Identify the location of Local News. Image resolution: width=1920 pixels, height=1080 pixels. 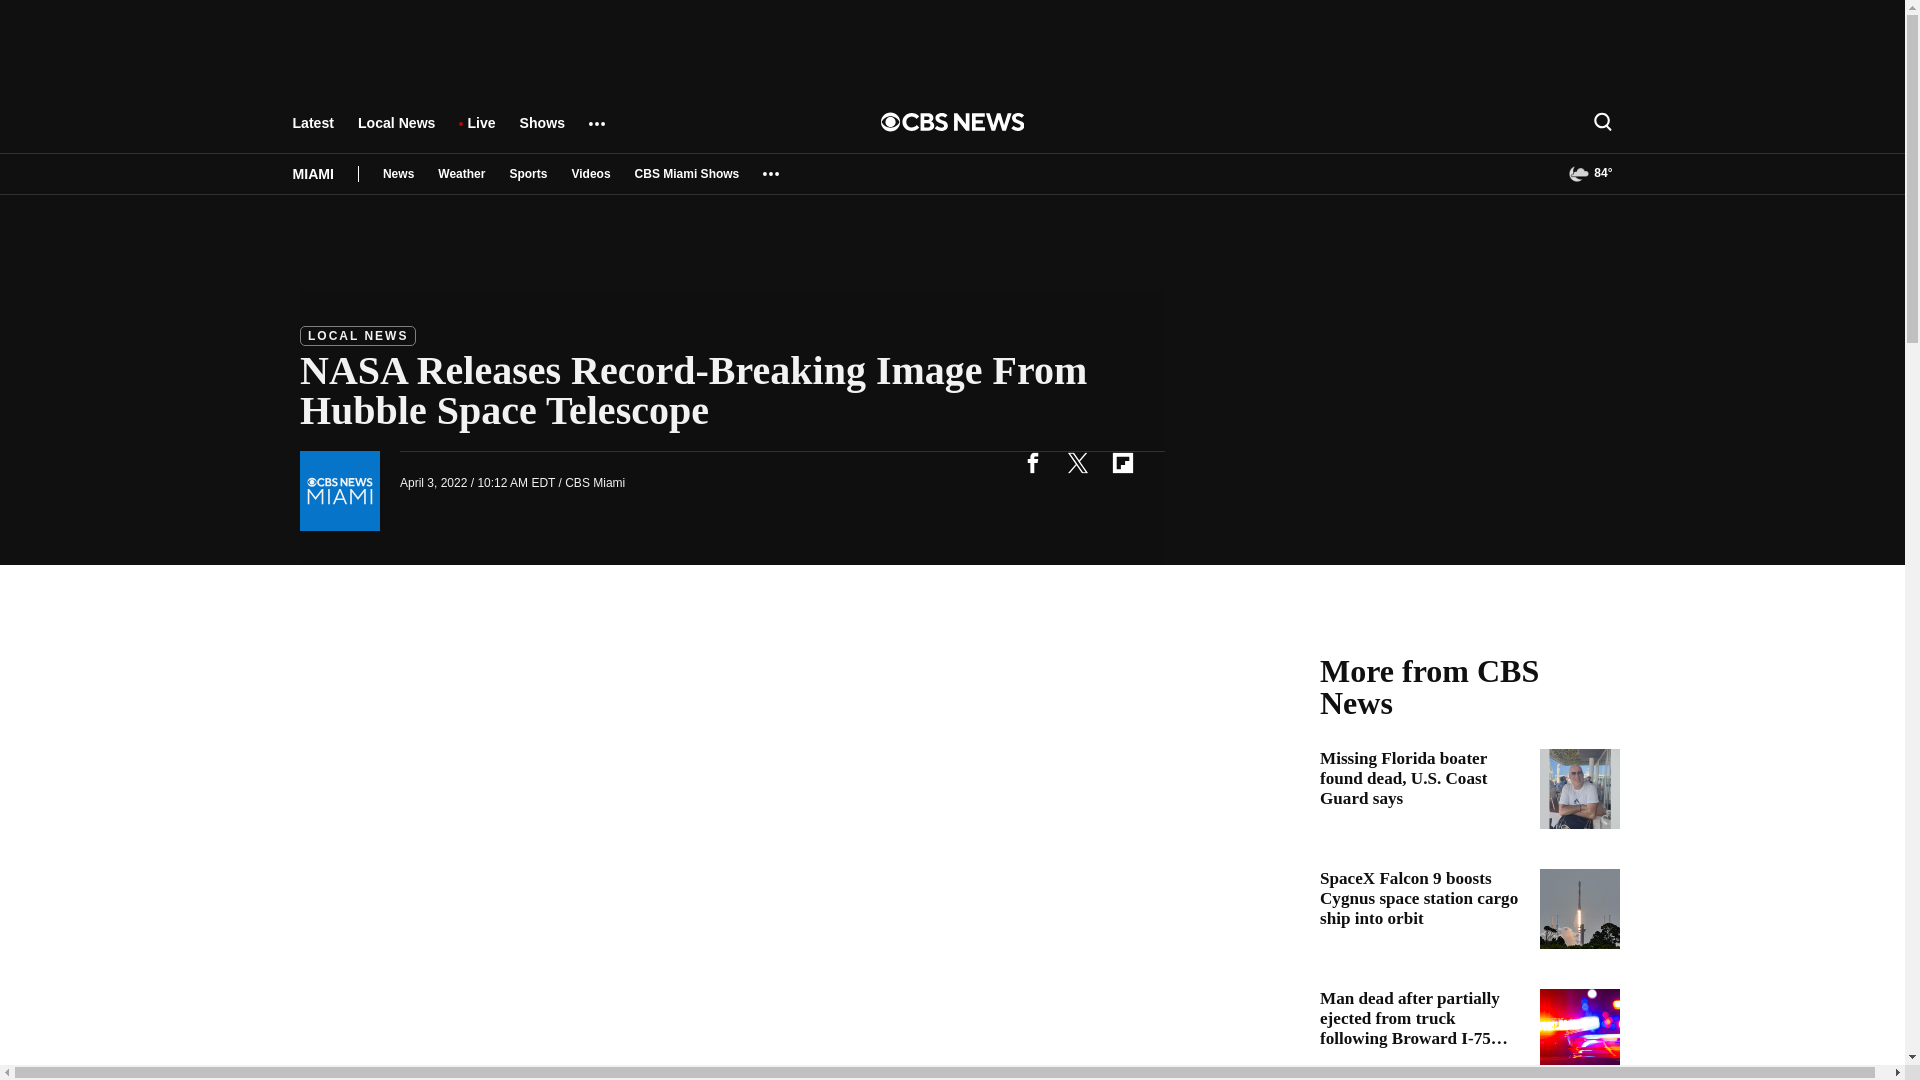
(396, 132).